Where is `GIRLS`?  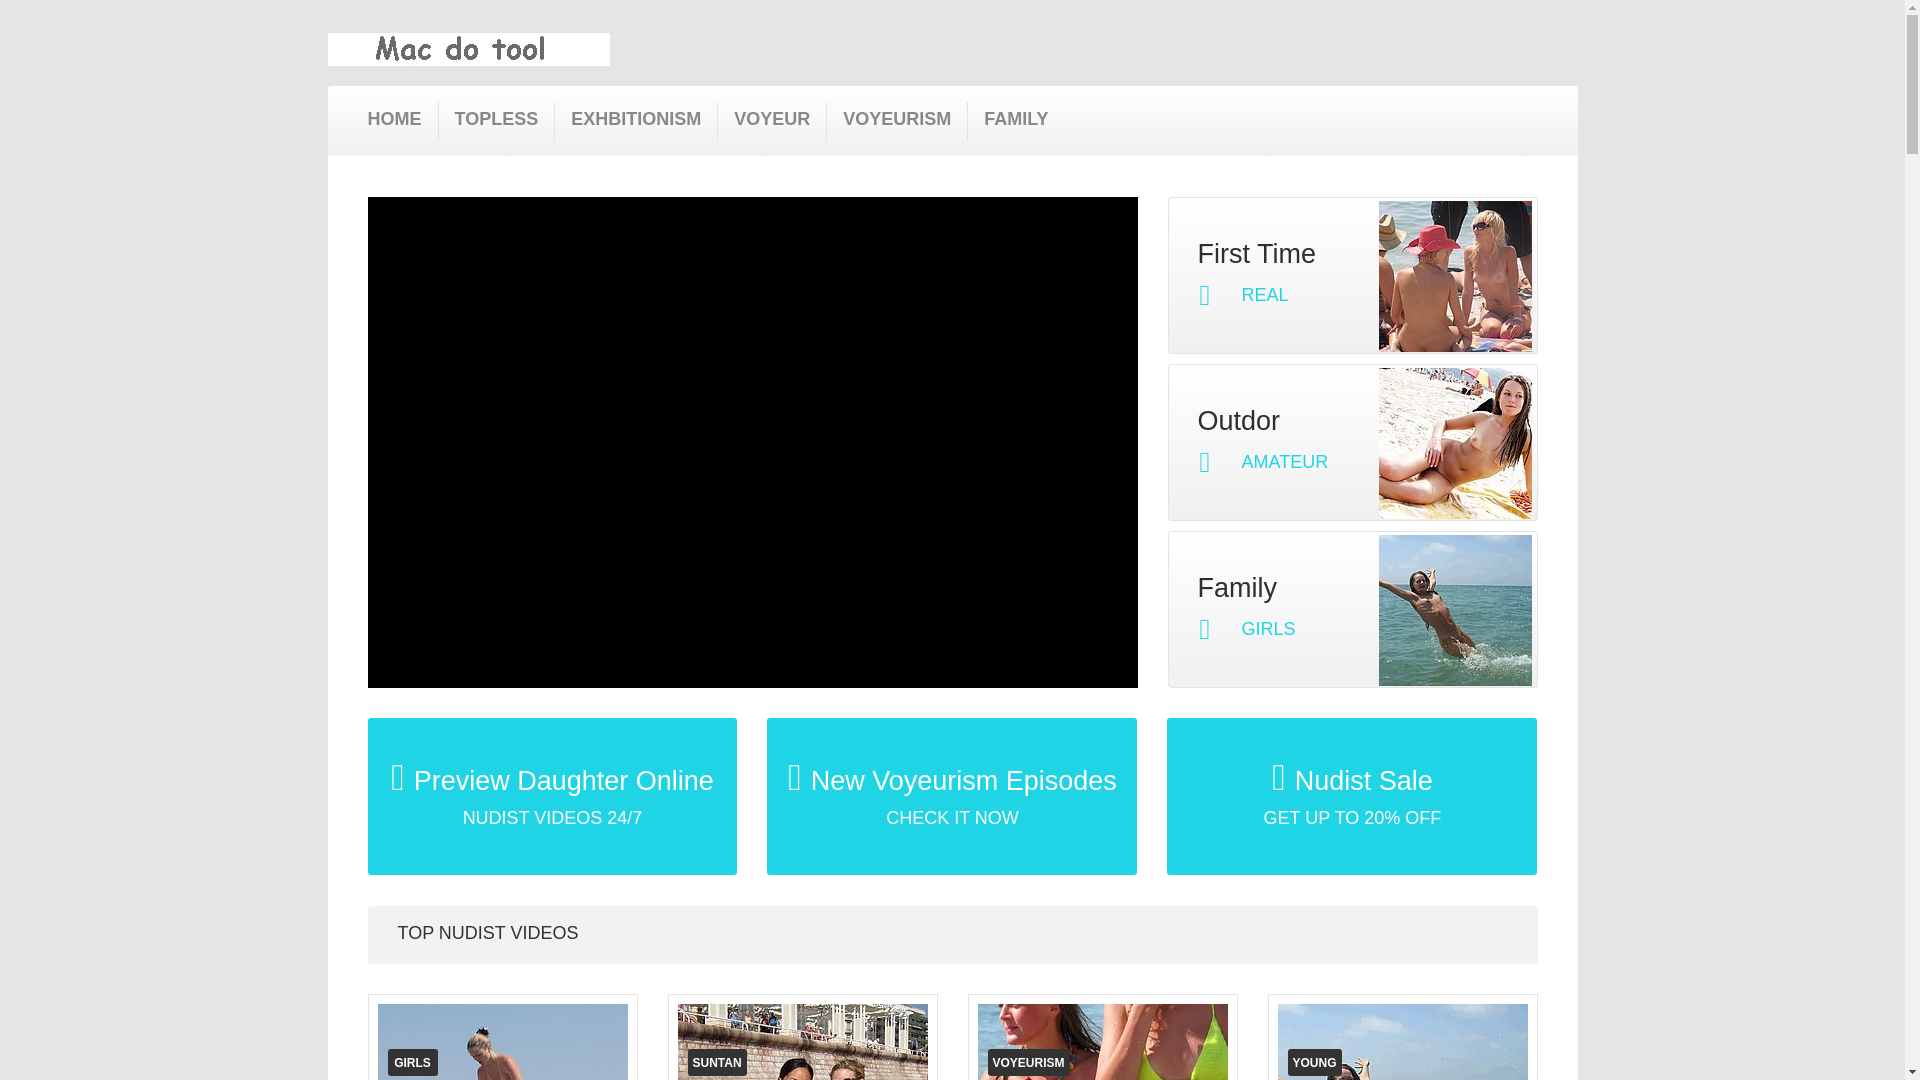 GIRLS is located at coordinates (772, 118).